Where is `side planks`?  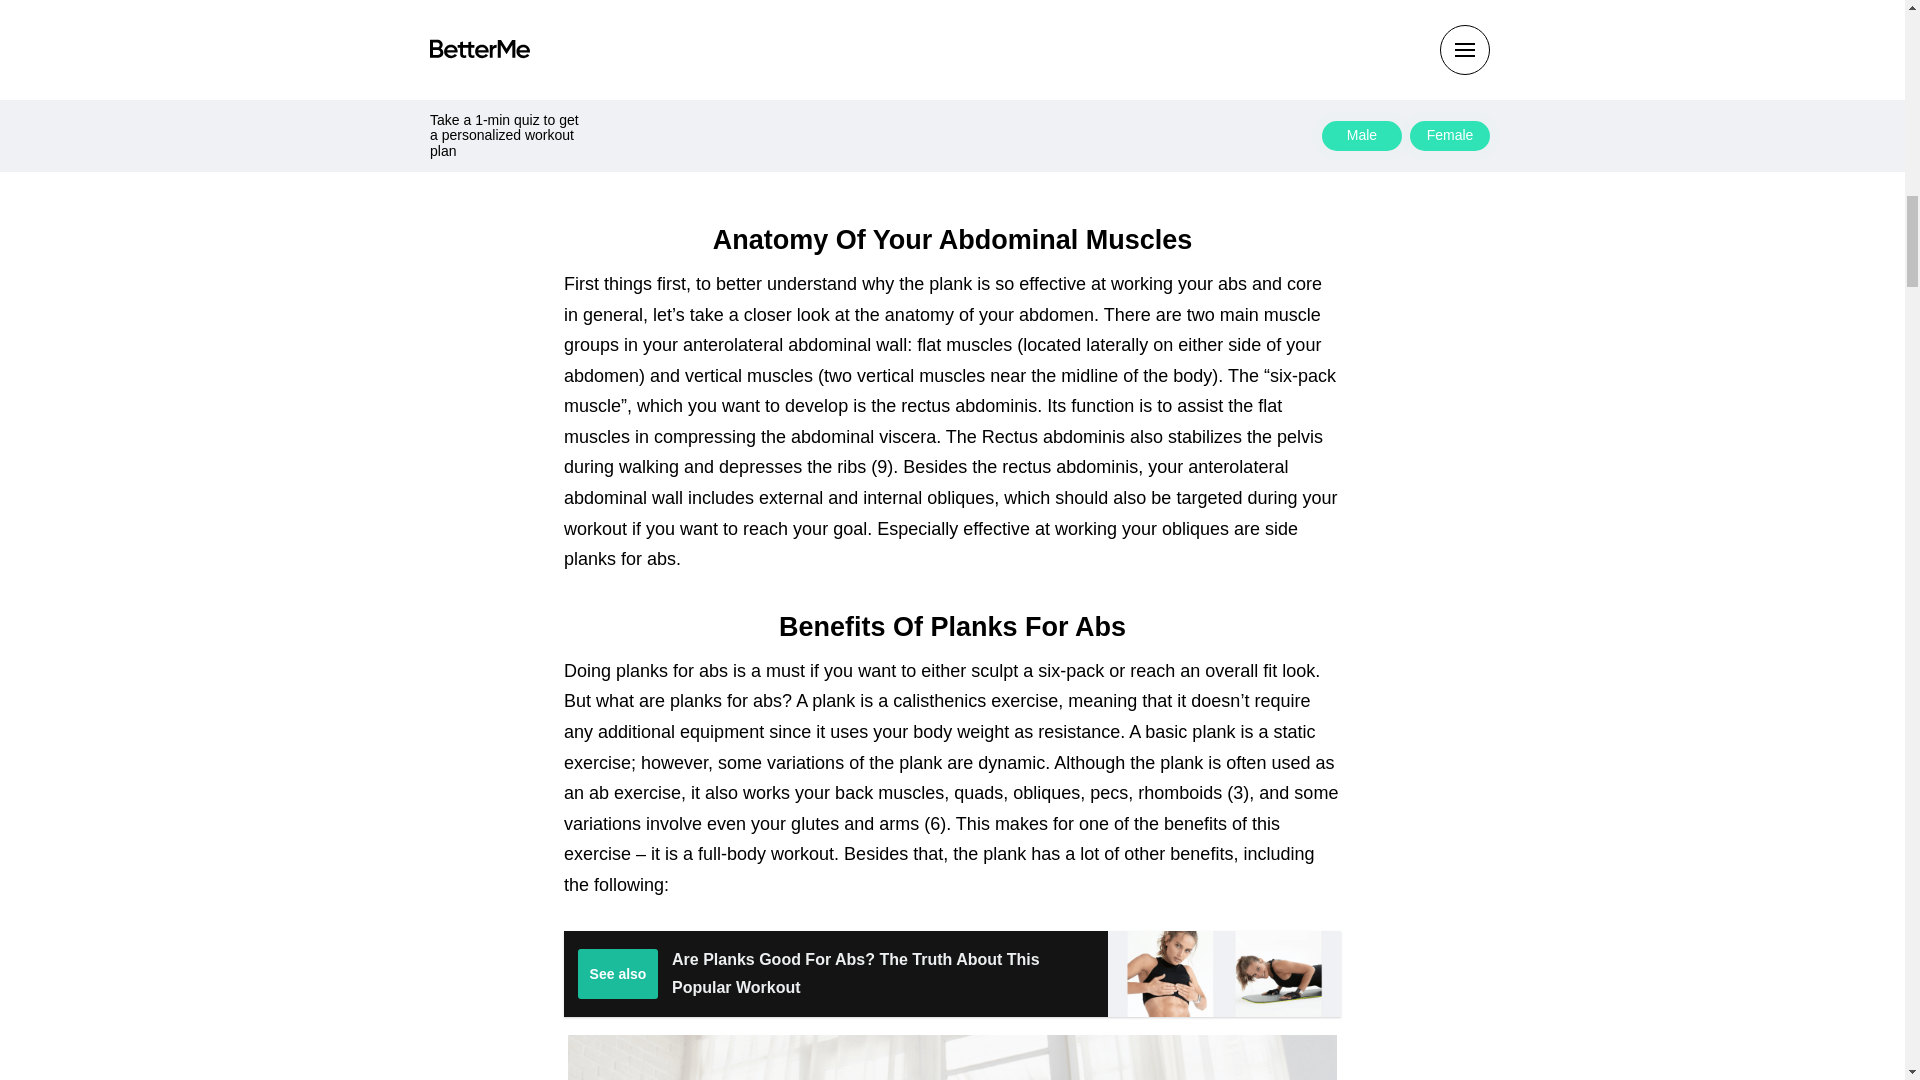
side planks is located at coordinates (930, 544).